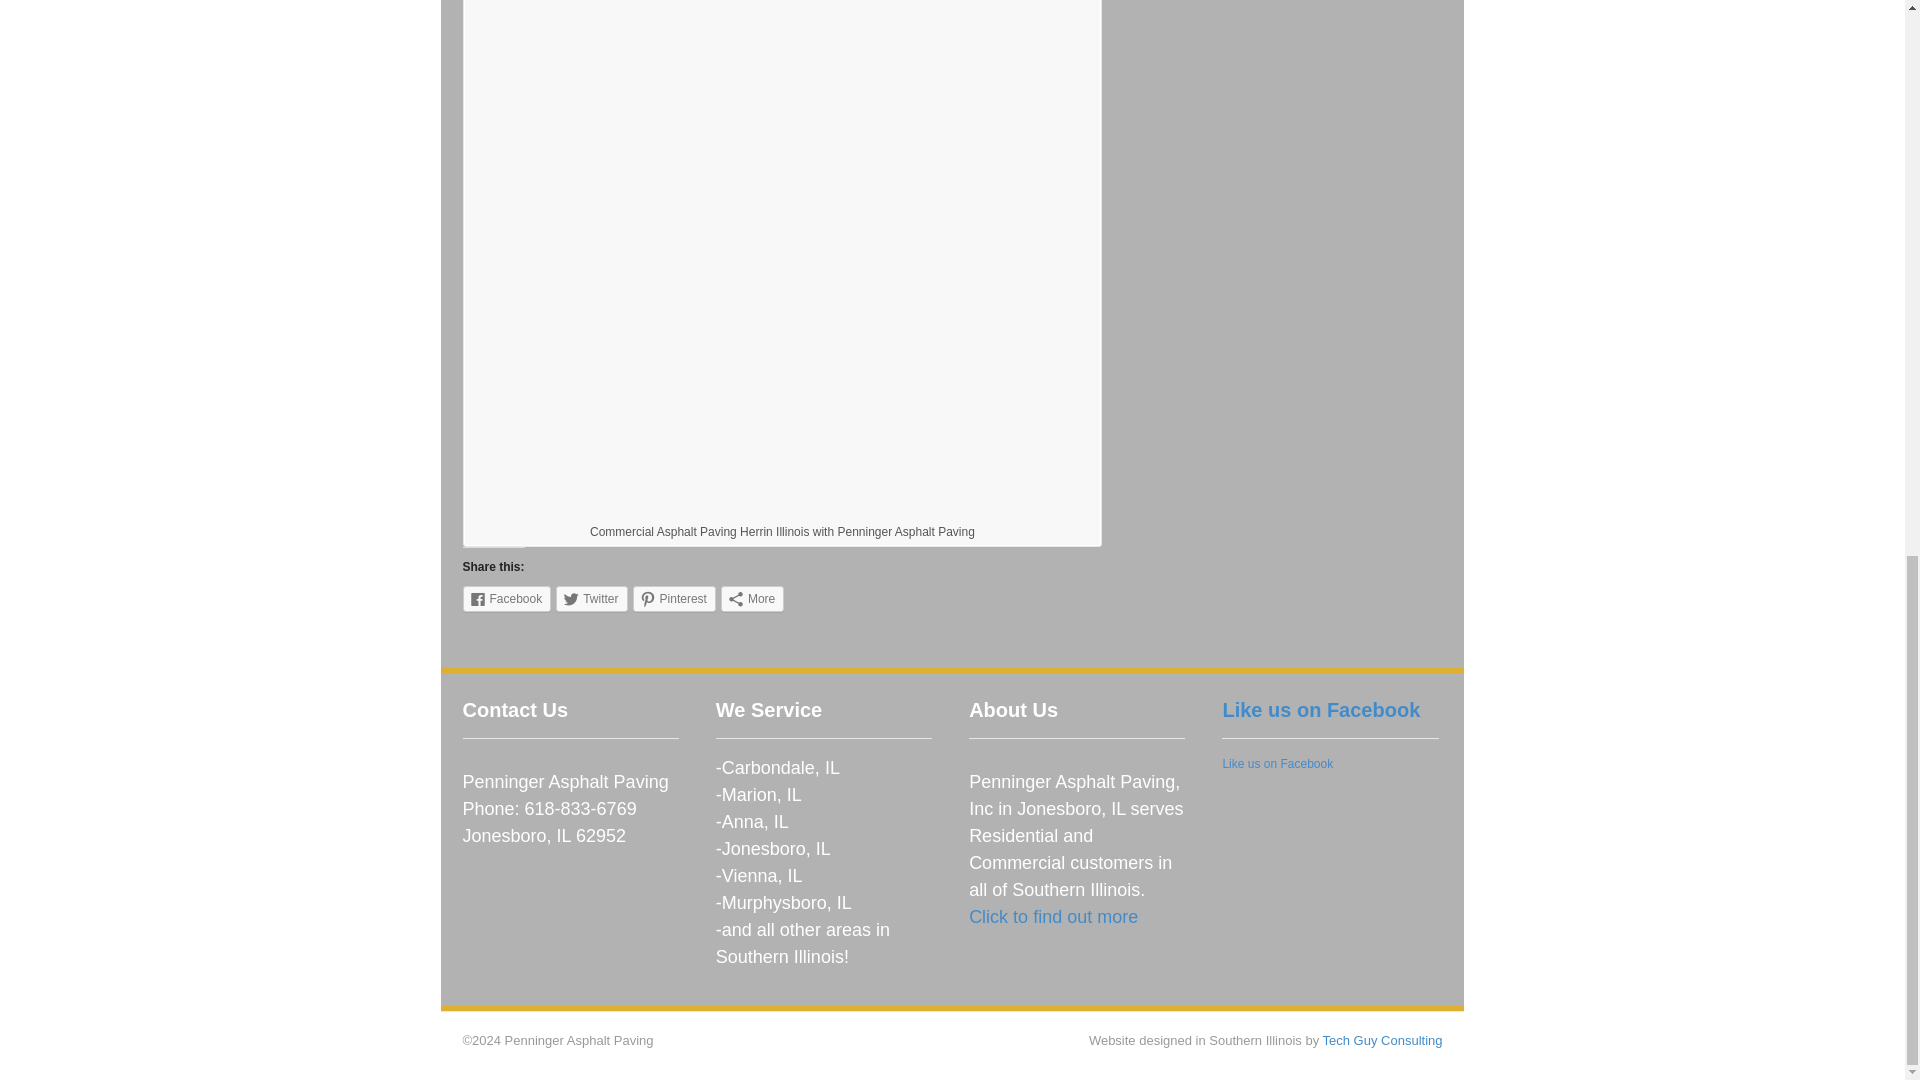  Describe the element at coordinates (674, 599) in the screenshot. I see `Click to share on Pinterest` at that location.